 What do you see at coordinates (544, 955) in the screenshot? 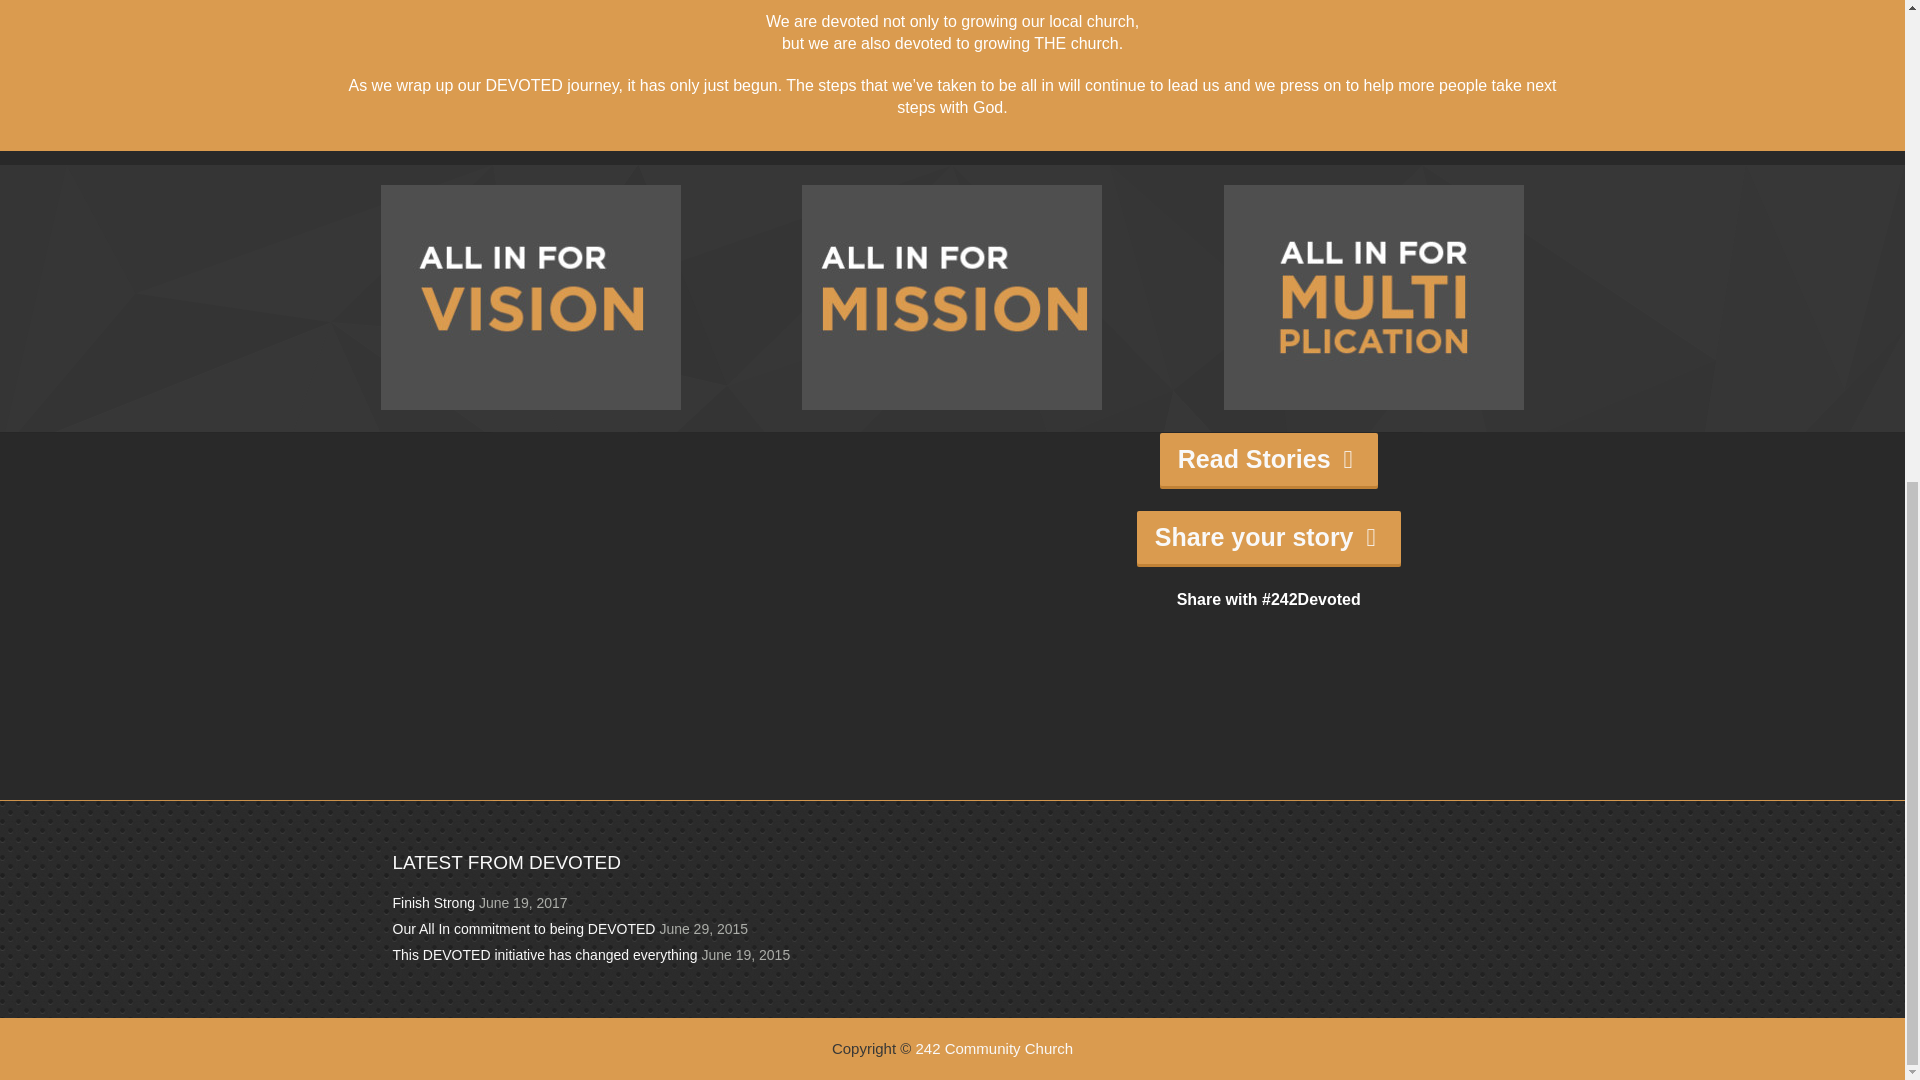
I see `This DEVOTED initiative has changed everything` at bounding box center [544, 955].